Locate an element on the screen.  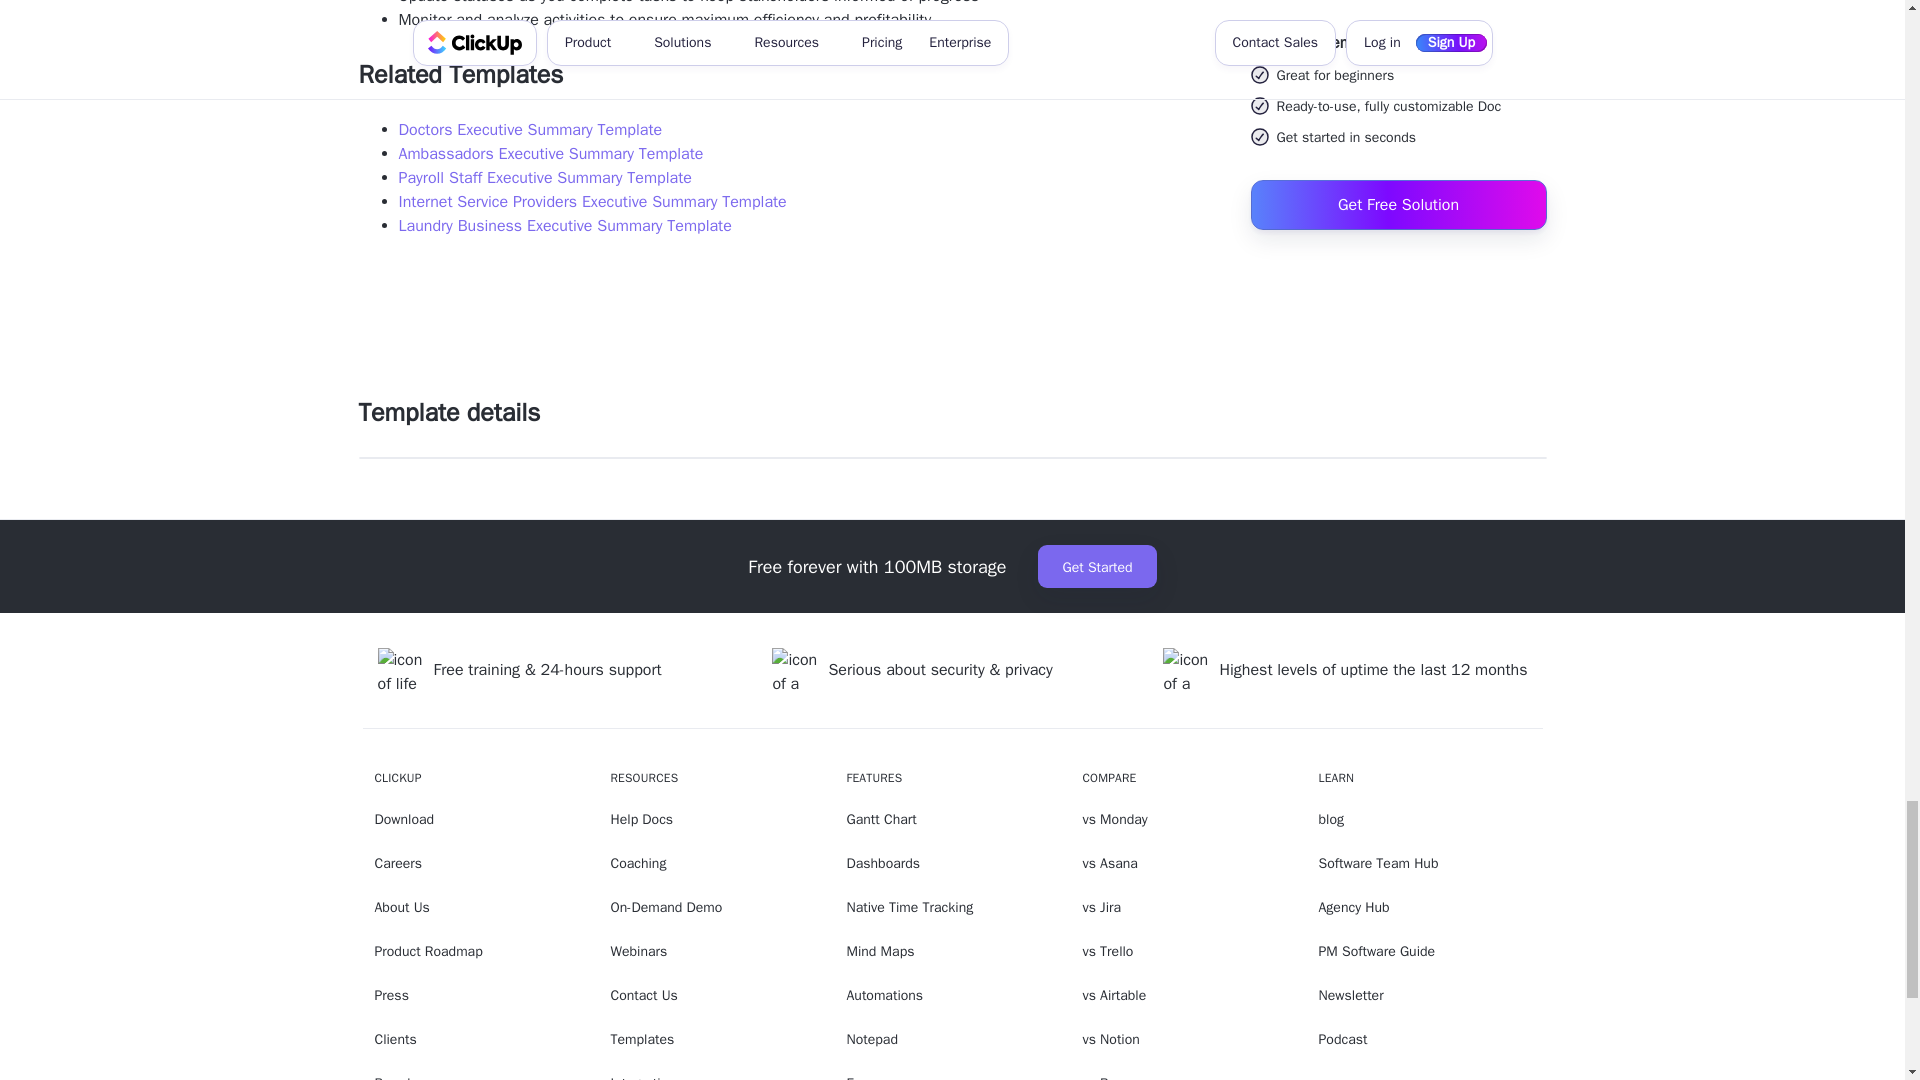
Get Started is located at coordinates (1096, 566).